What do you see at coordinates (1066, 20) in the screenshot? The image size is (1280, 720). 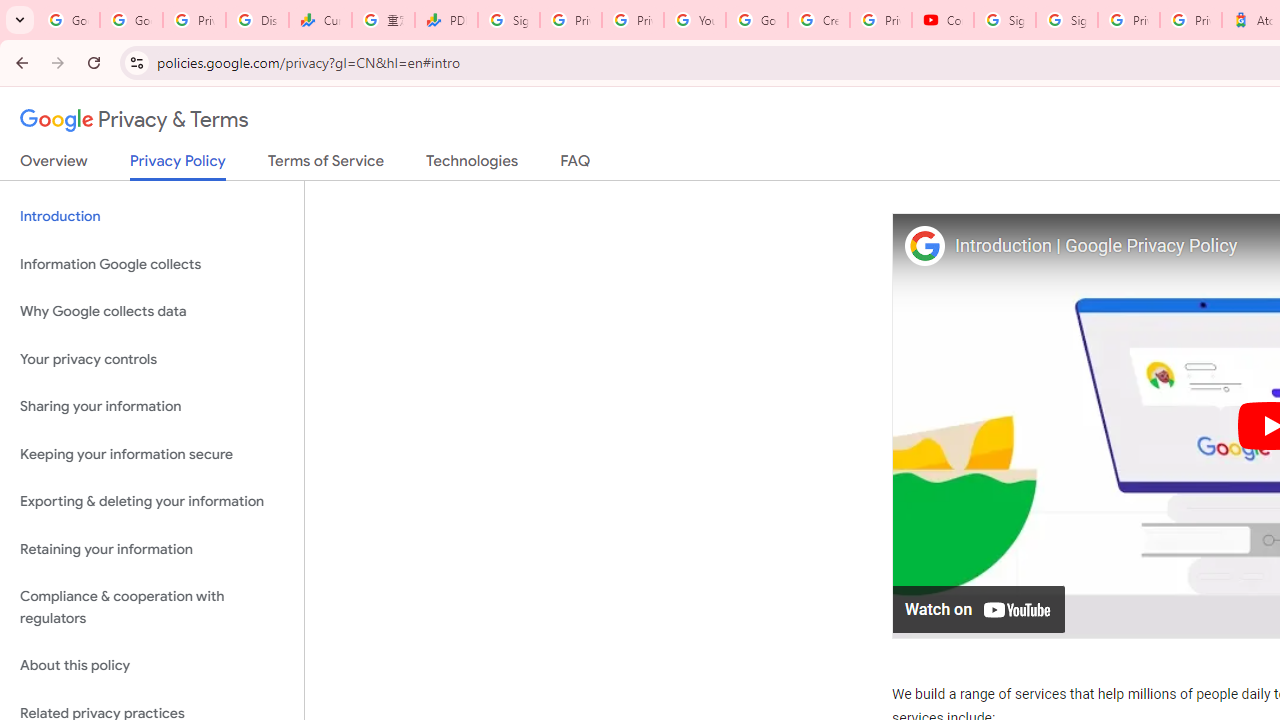 I see `Sign in - Google Accounts` at bounding box center [1066, 20].